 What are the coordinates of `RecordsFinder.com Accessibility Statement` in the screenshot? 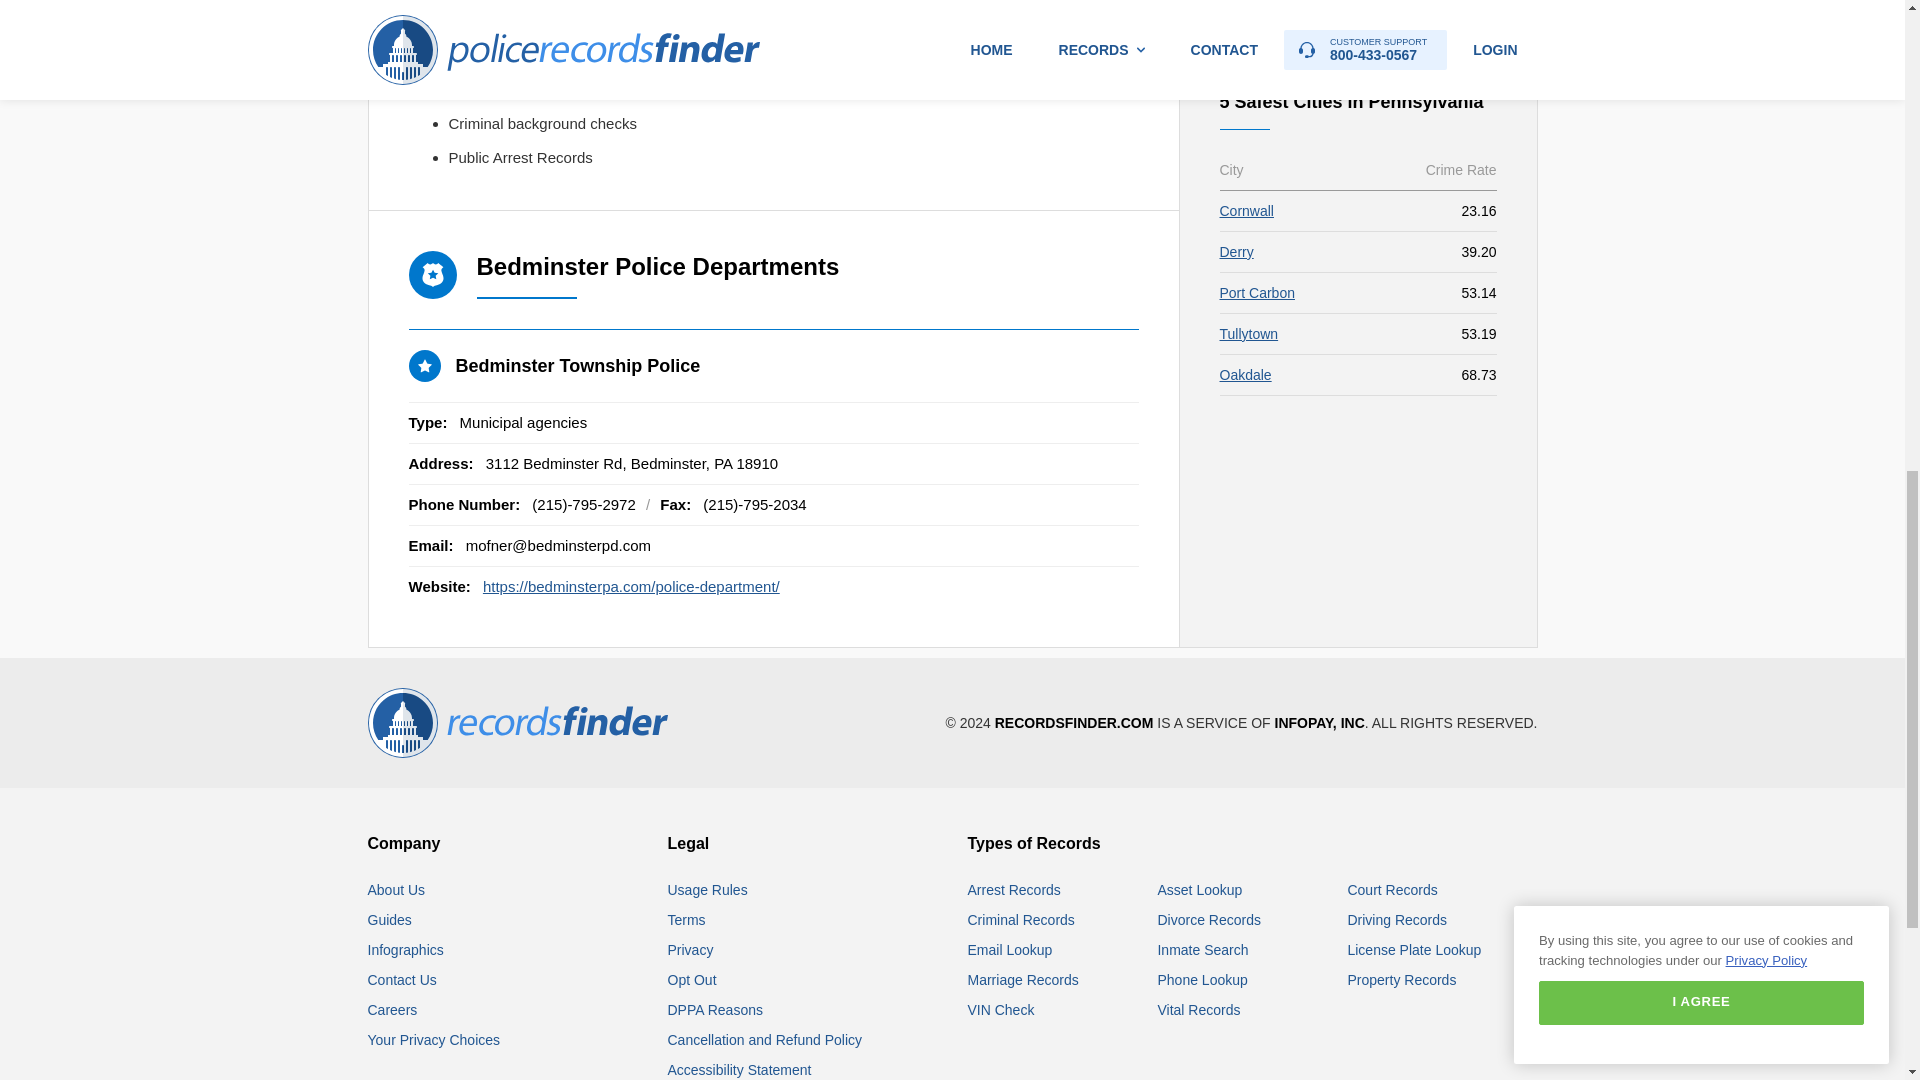 It's located at (740, 1069).